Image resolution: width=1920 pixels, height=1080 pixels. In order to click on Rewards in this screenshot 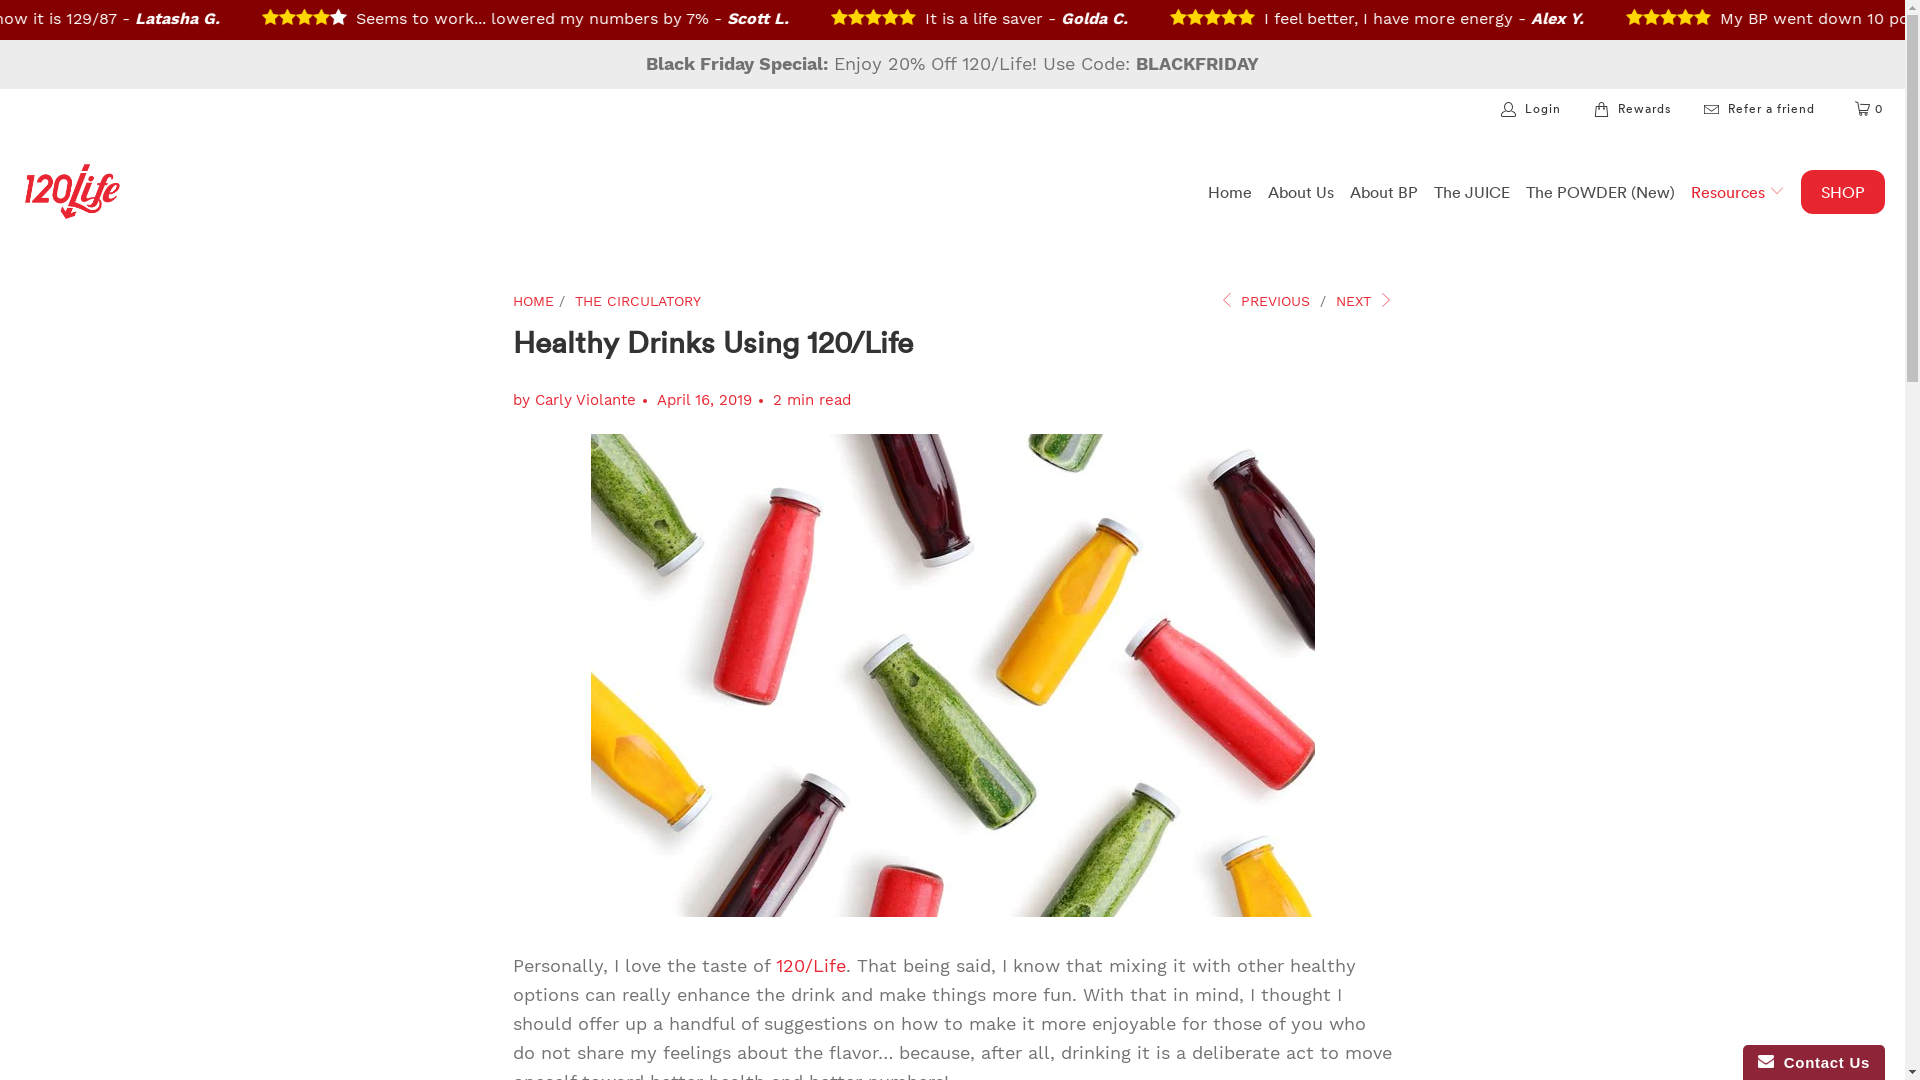, I will do `click(1634, 109)`.